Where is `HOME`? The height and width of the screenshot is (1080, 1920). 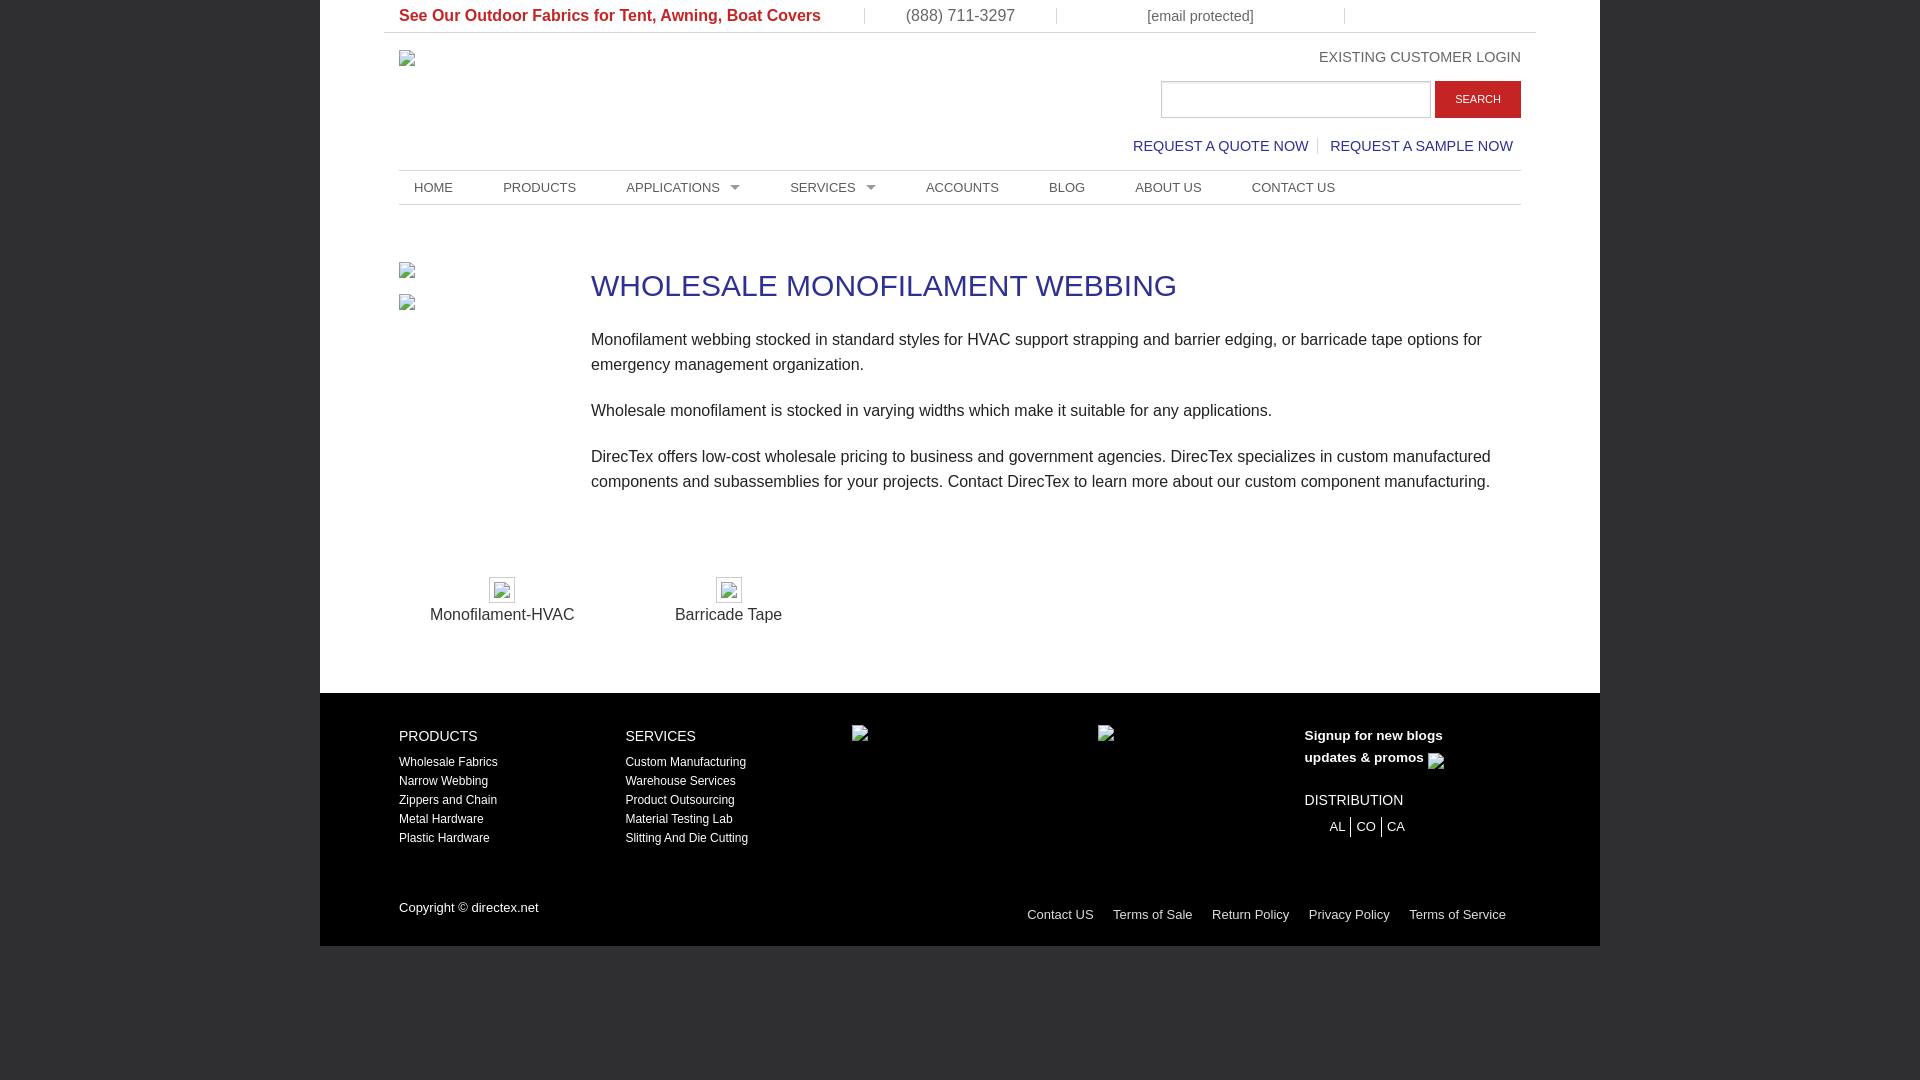 HOME is located at coordinates (434, 187).